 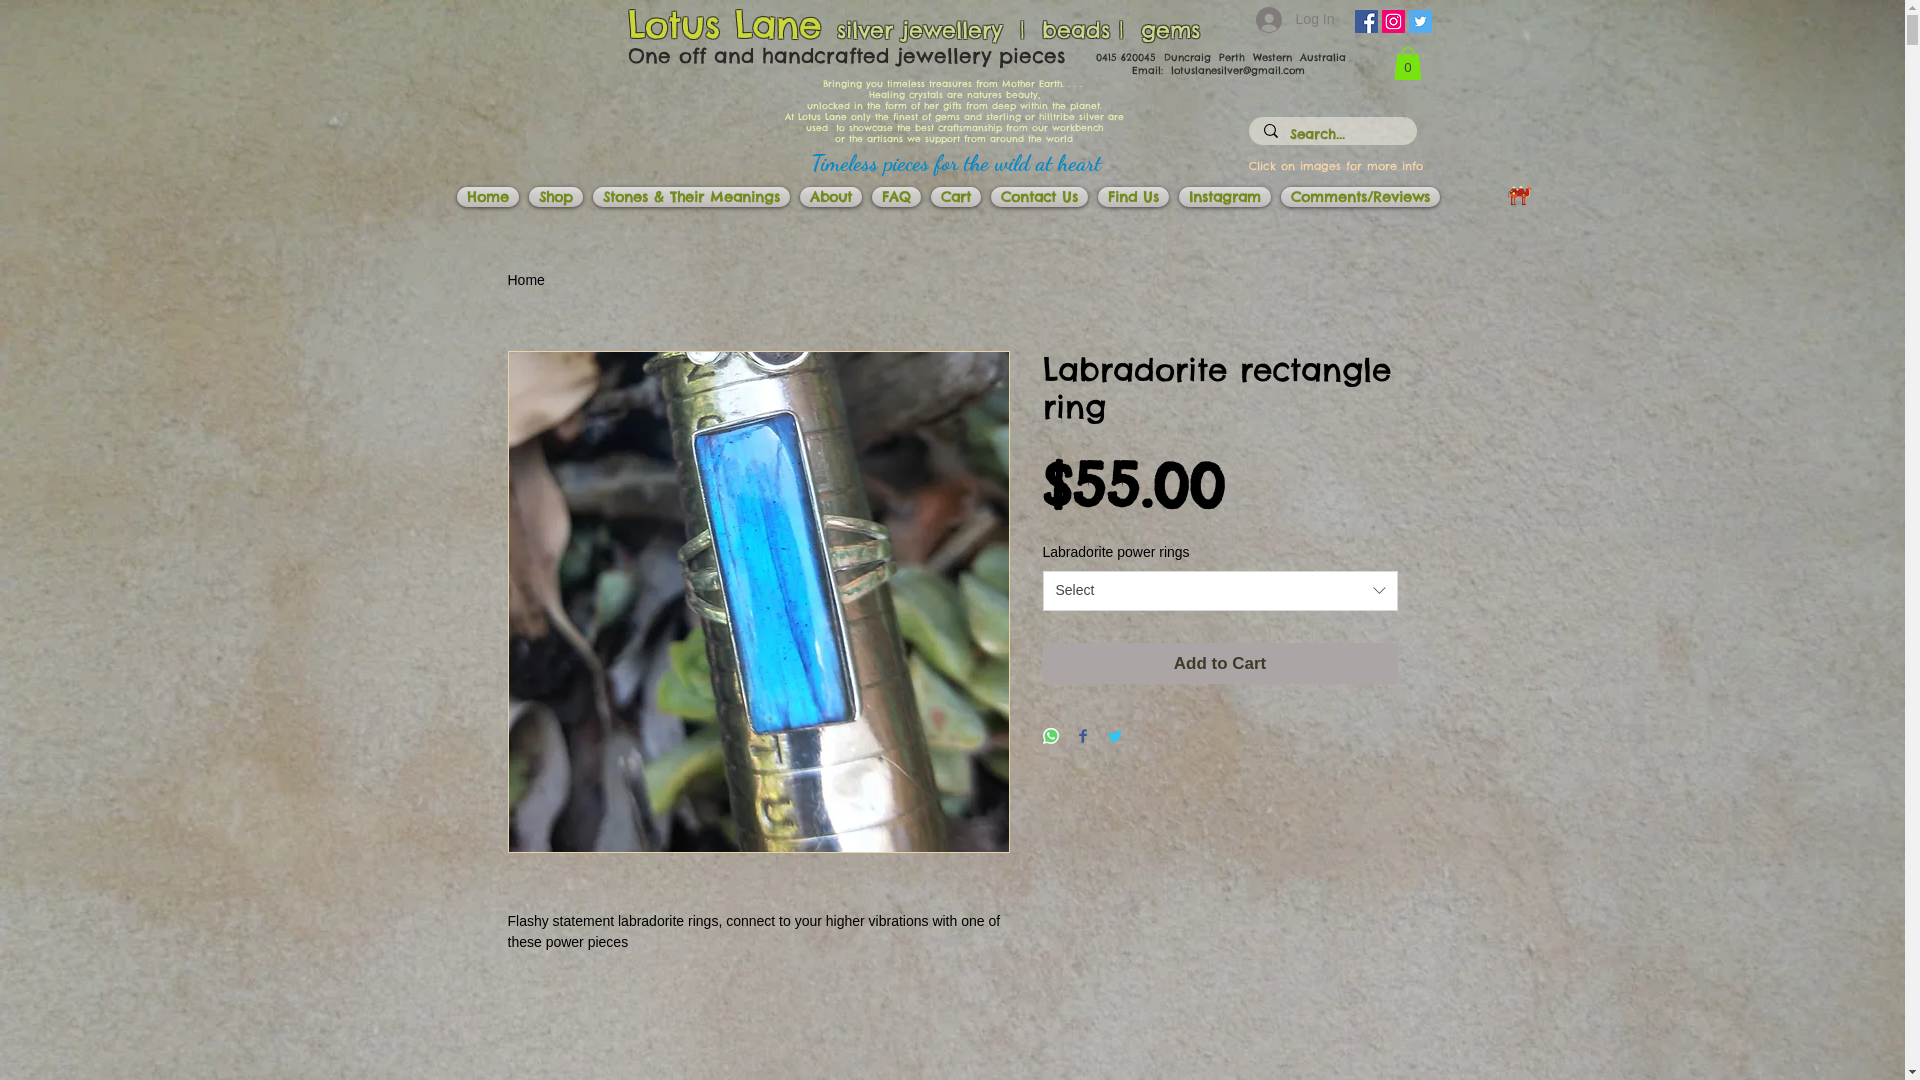 What do you see at coordinates (1220, 591) in the screenshot?
I see `Select` at bounding box center [1220, 591].